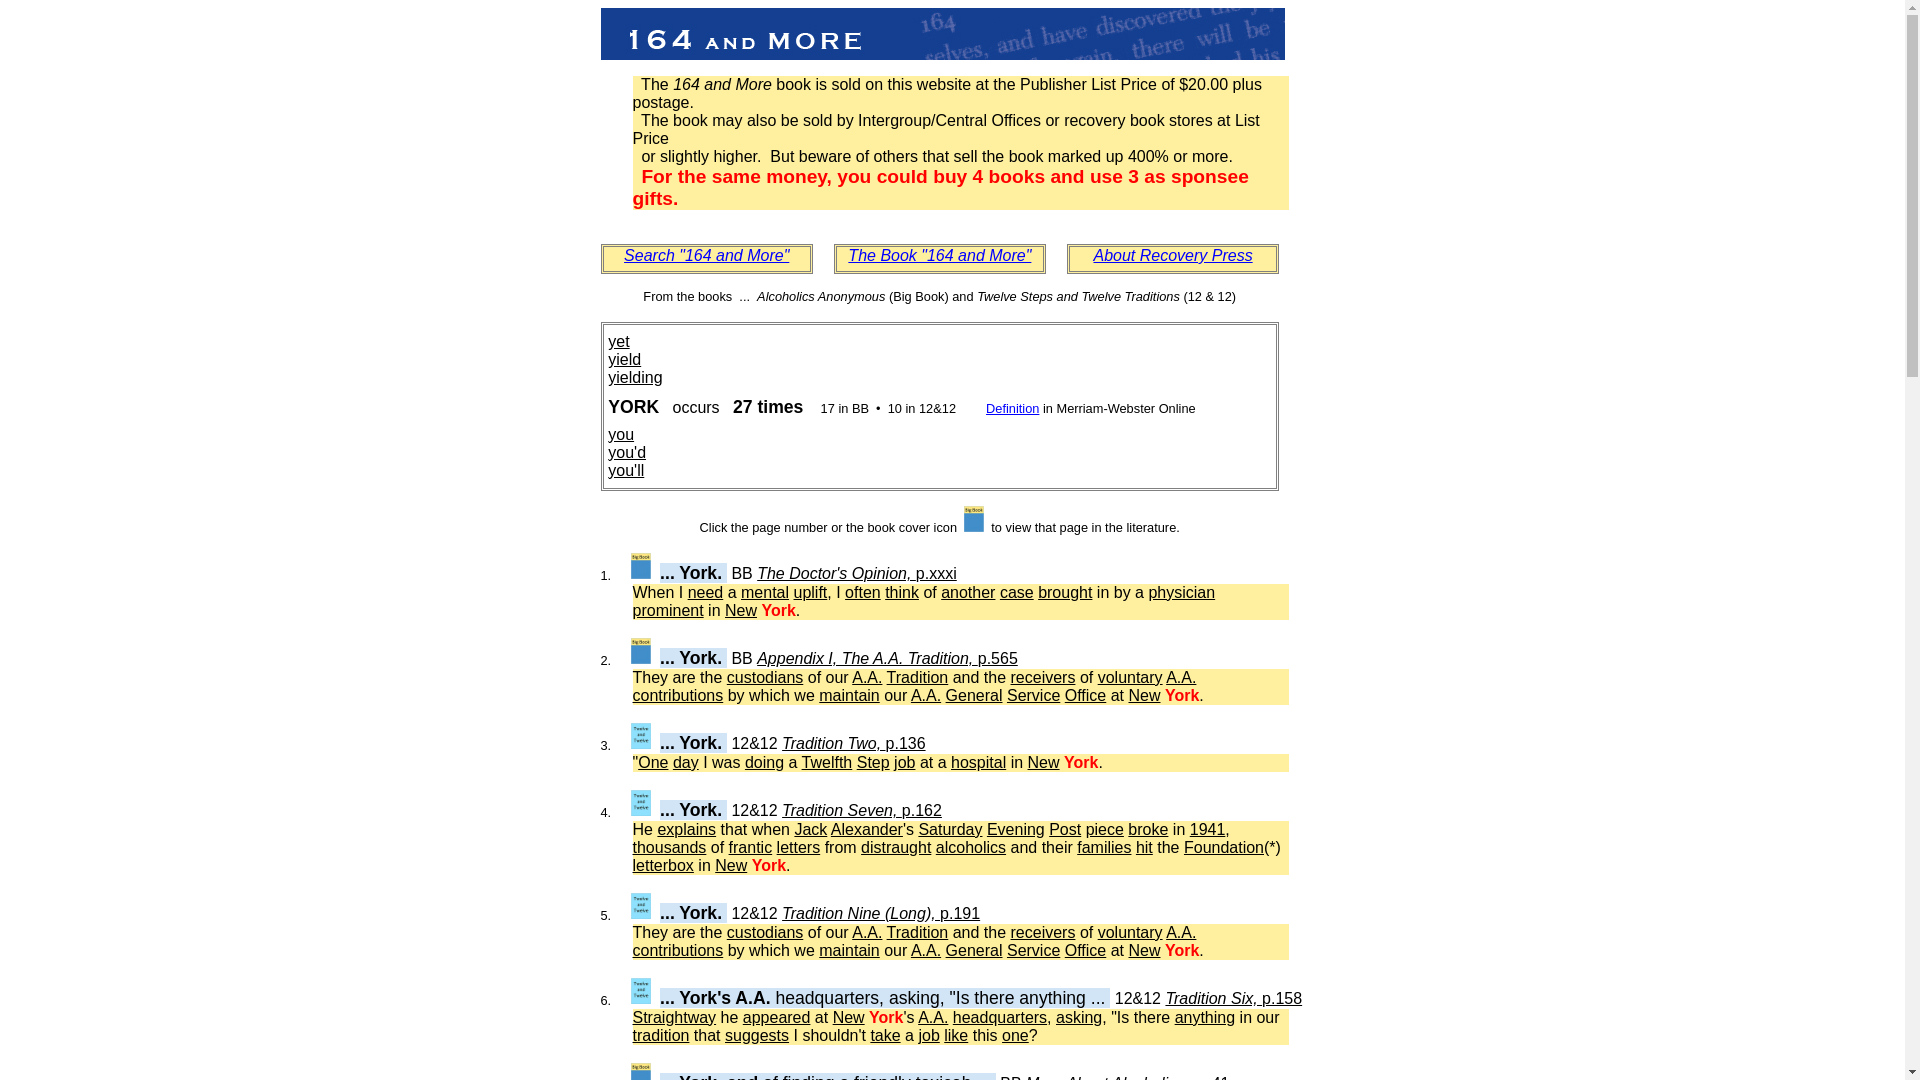  I want to click on Foundation, so click(1224, 848).